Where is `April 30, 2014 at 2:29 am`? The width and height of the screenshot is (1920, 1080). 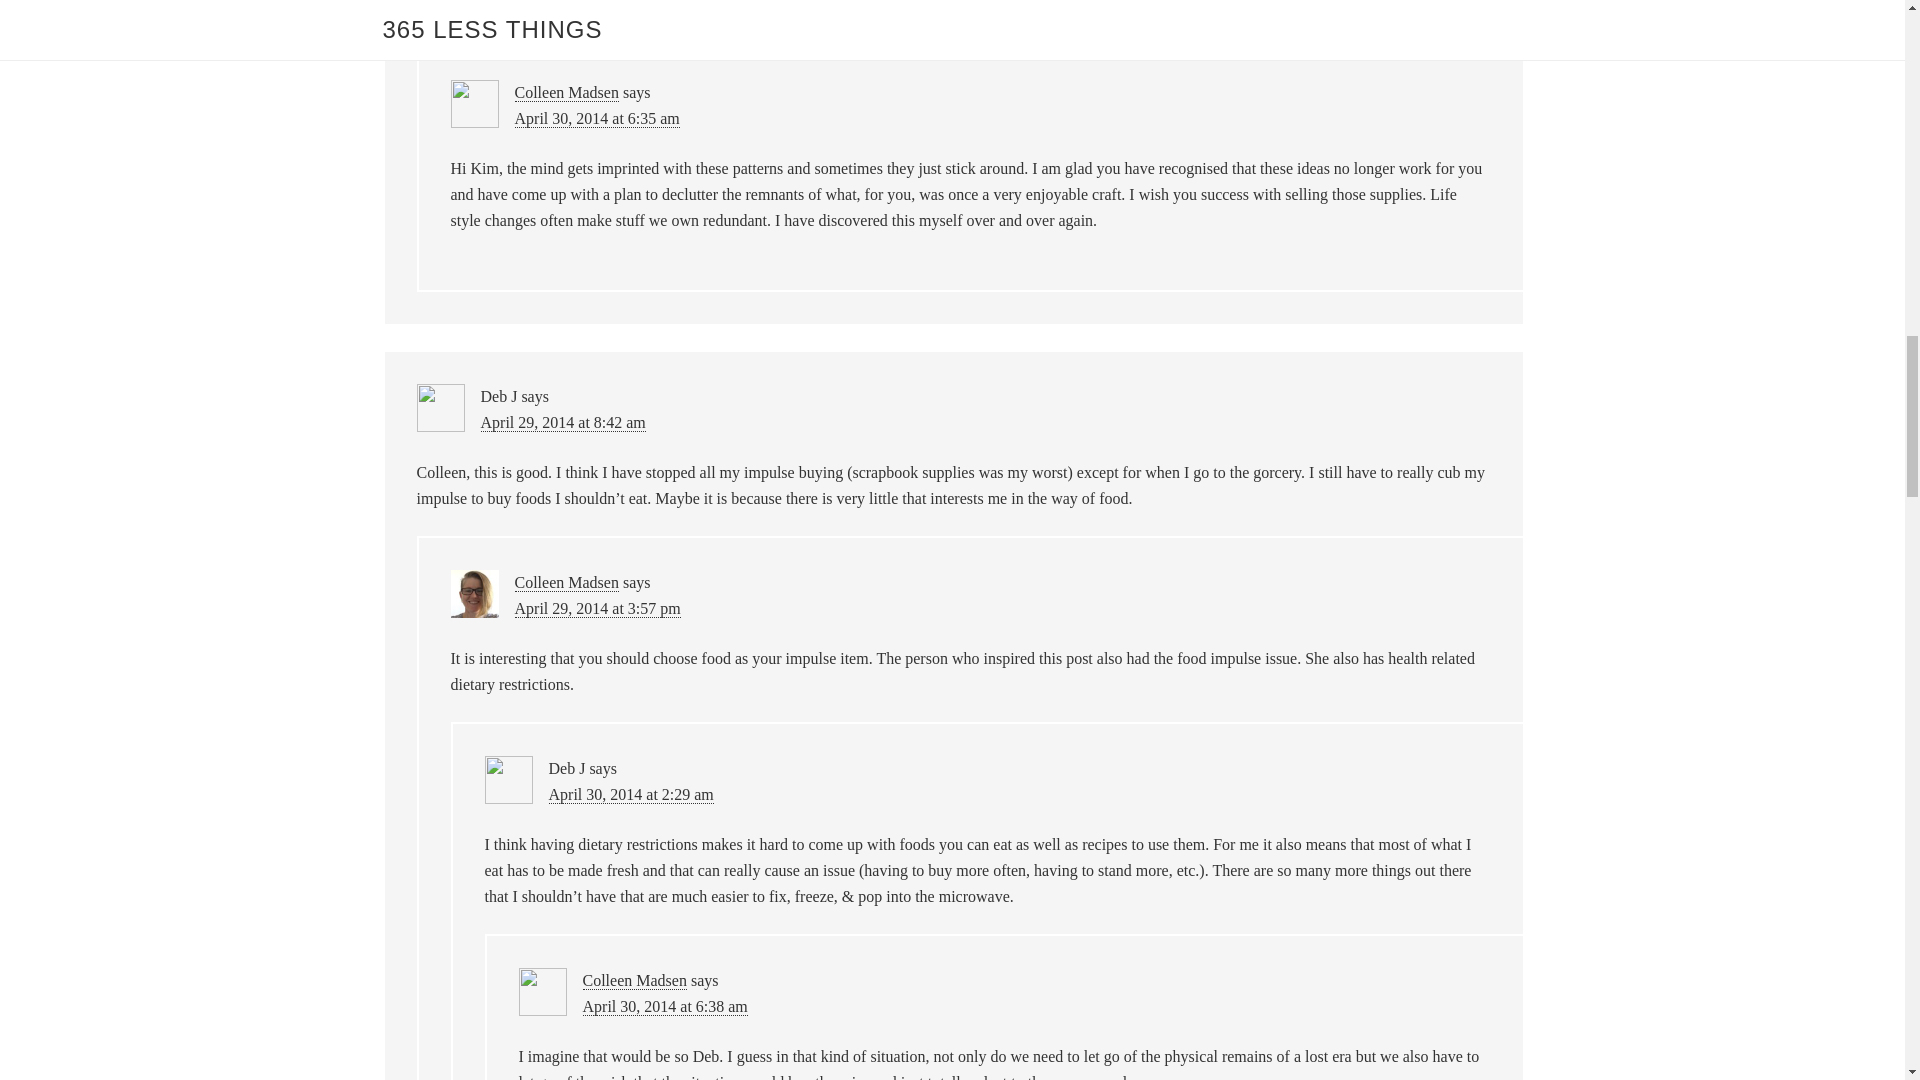 April 30, 2014 at 2:29 am is located at coordinates (630, 794).